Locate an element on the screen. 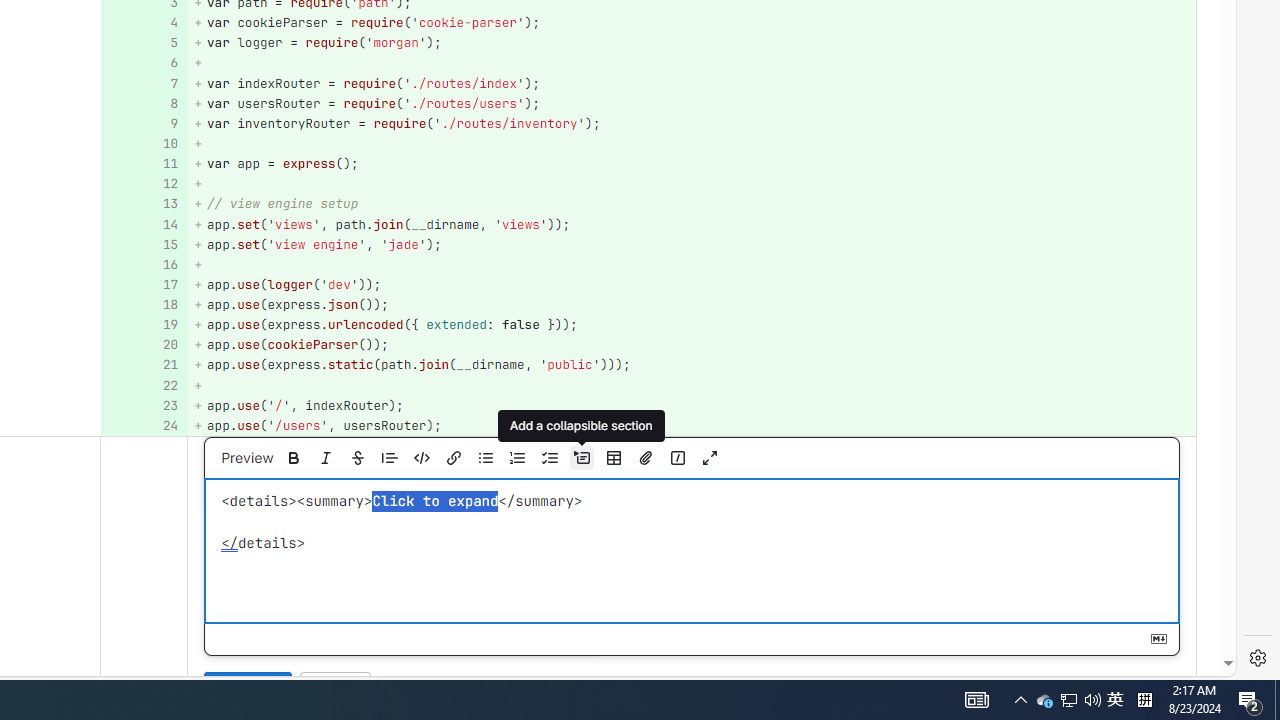 This screenshot has width=1280, height=720. 14 is located at coordinates (142, 224).